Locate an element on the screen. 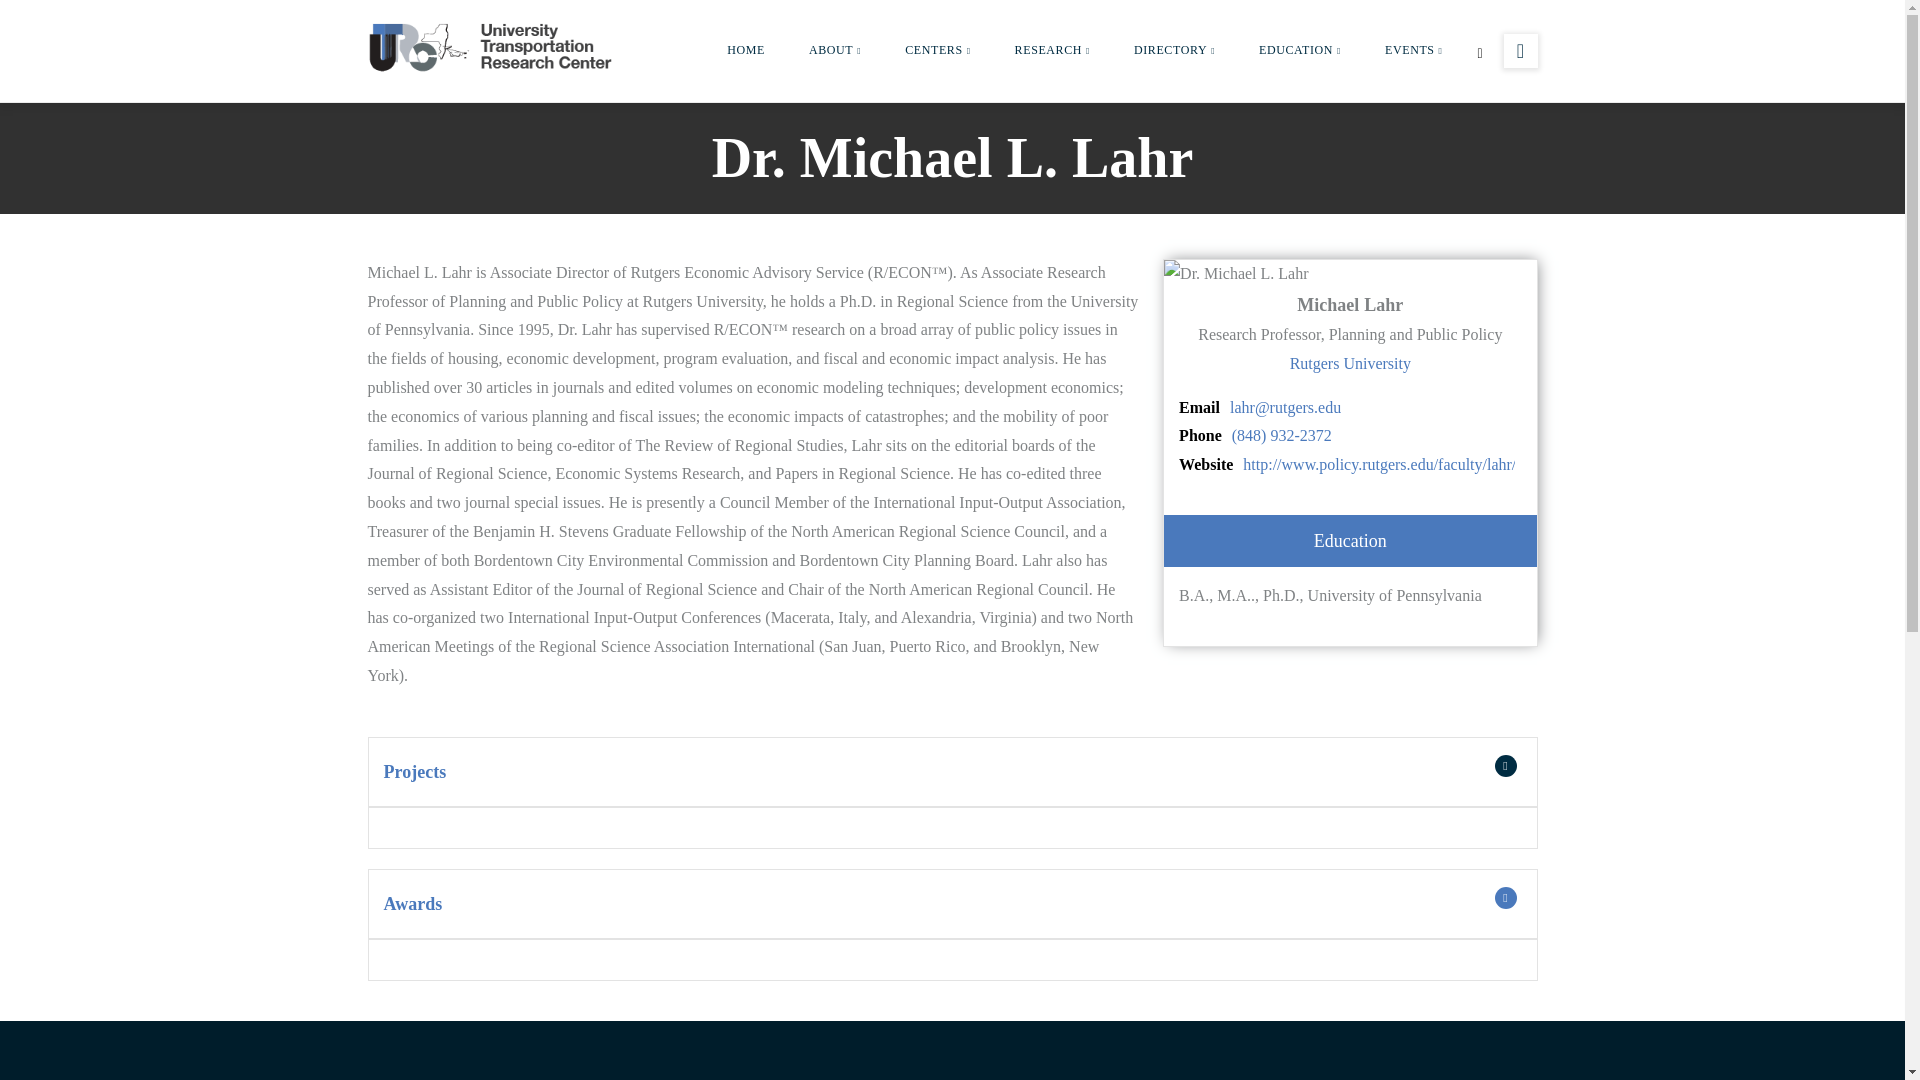 This screenshot has height=1080, width=1920. Dr. Michael L. Lahr is located at coordinates (1235, 274).